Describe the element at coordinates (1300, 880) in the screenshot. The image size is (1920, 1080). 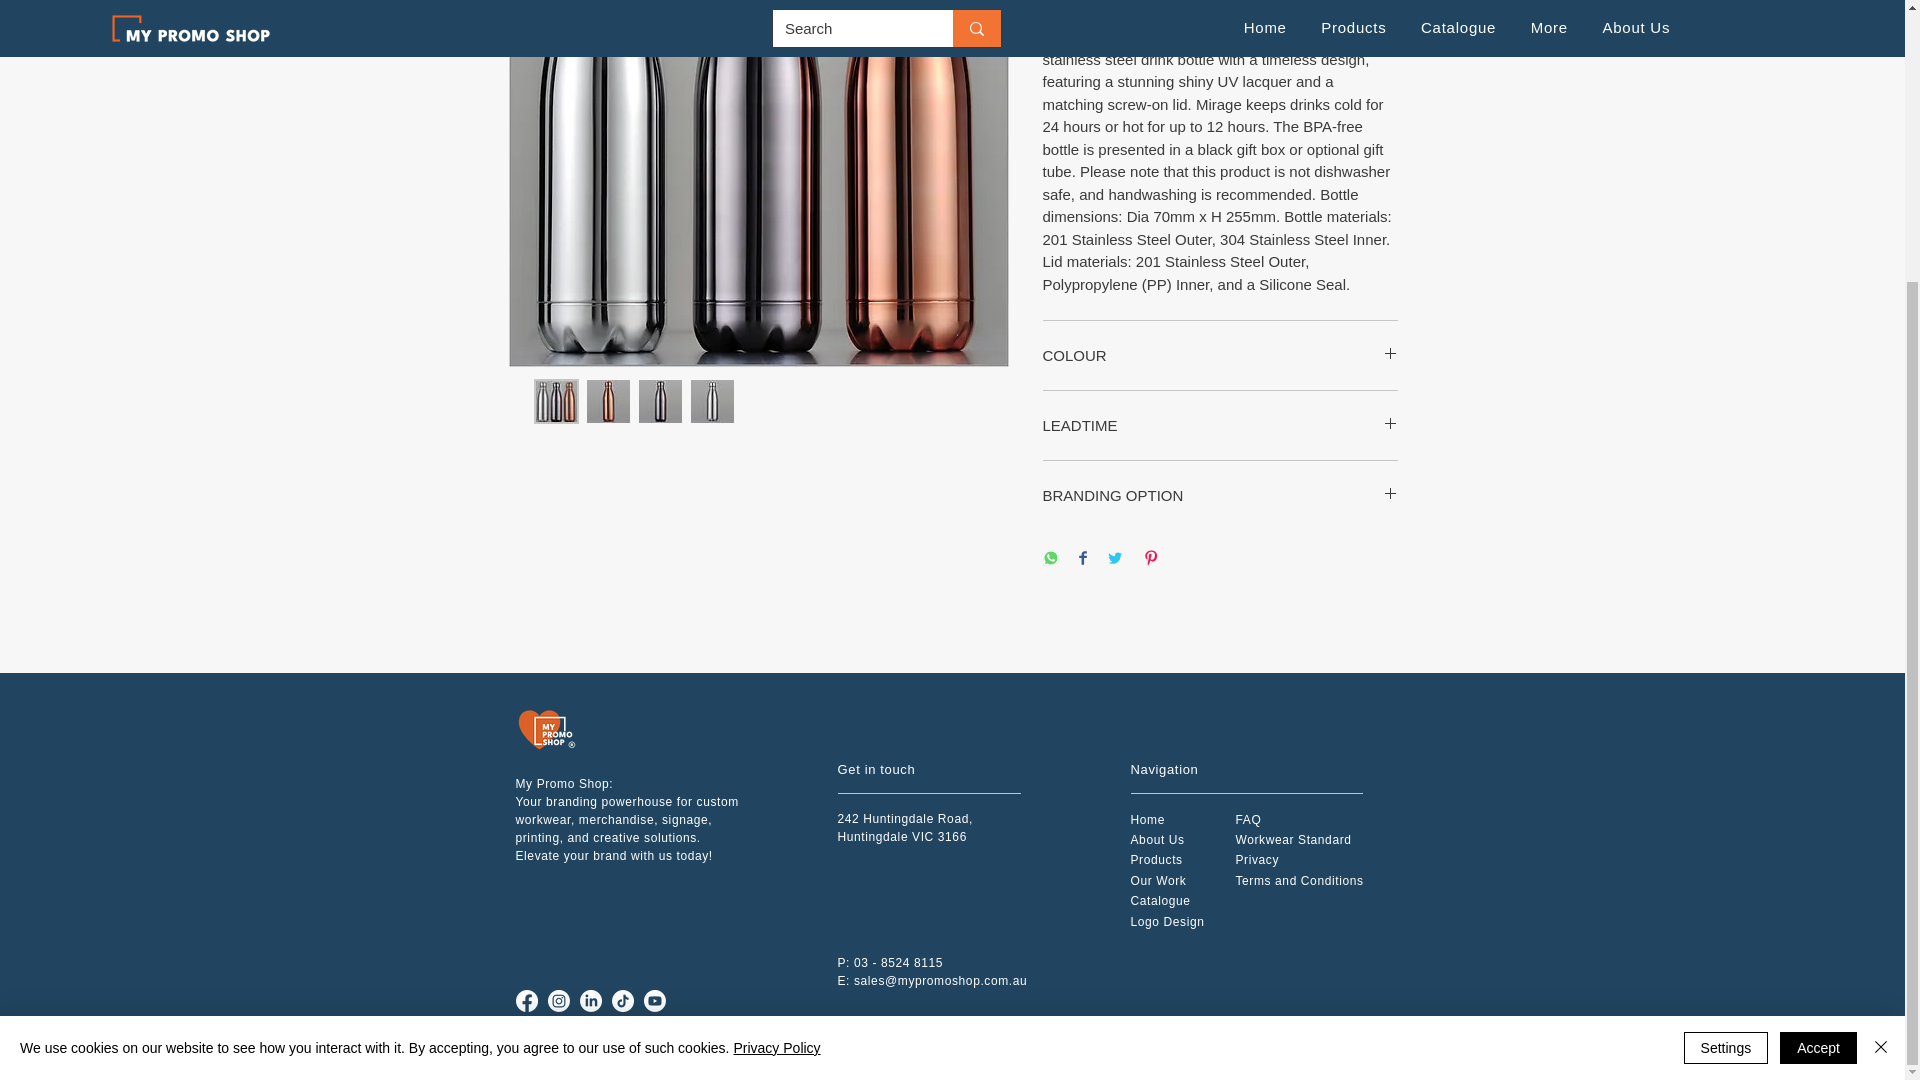
I see `Terms and Conditions` at that location.